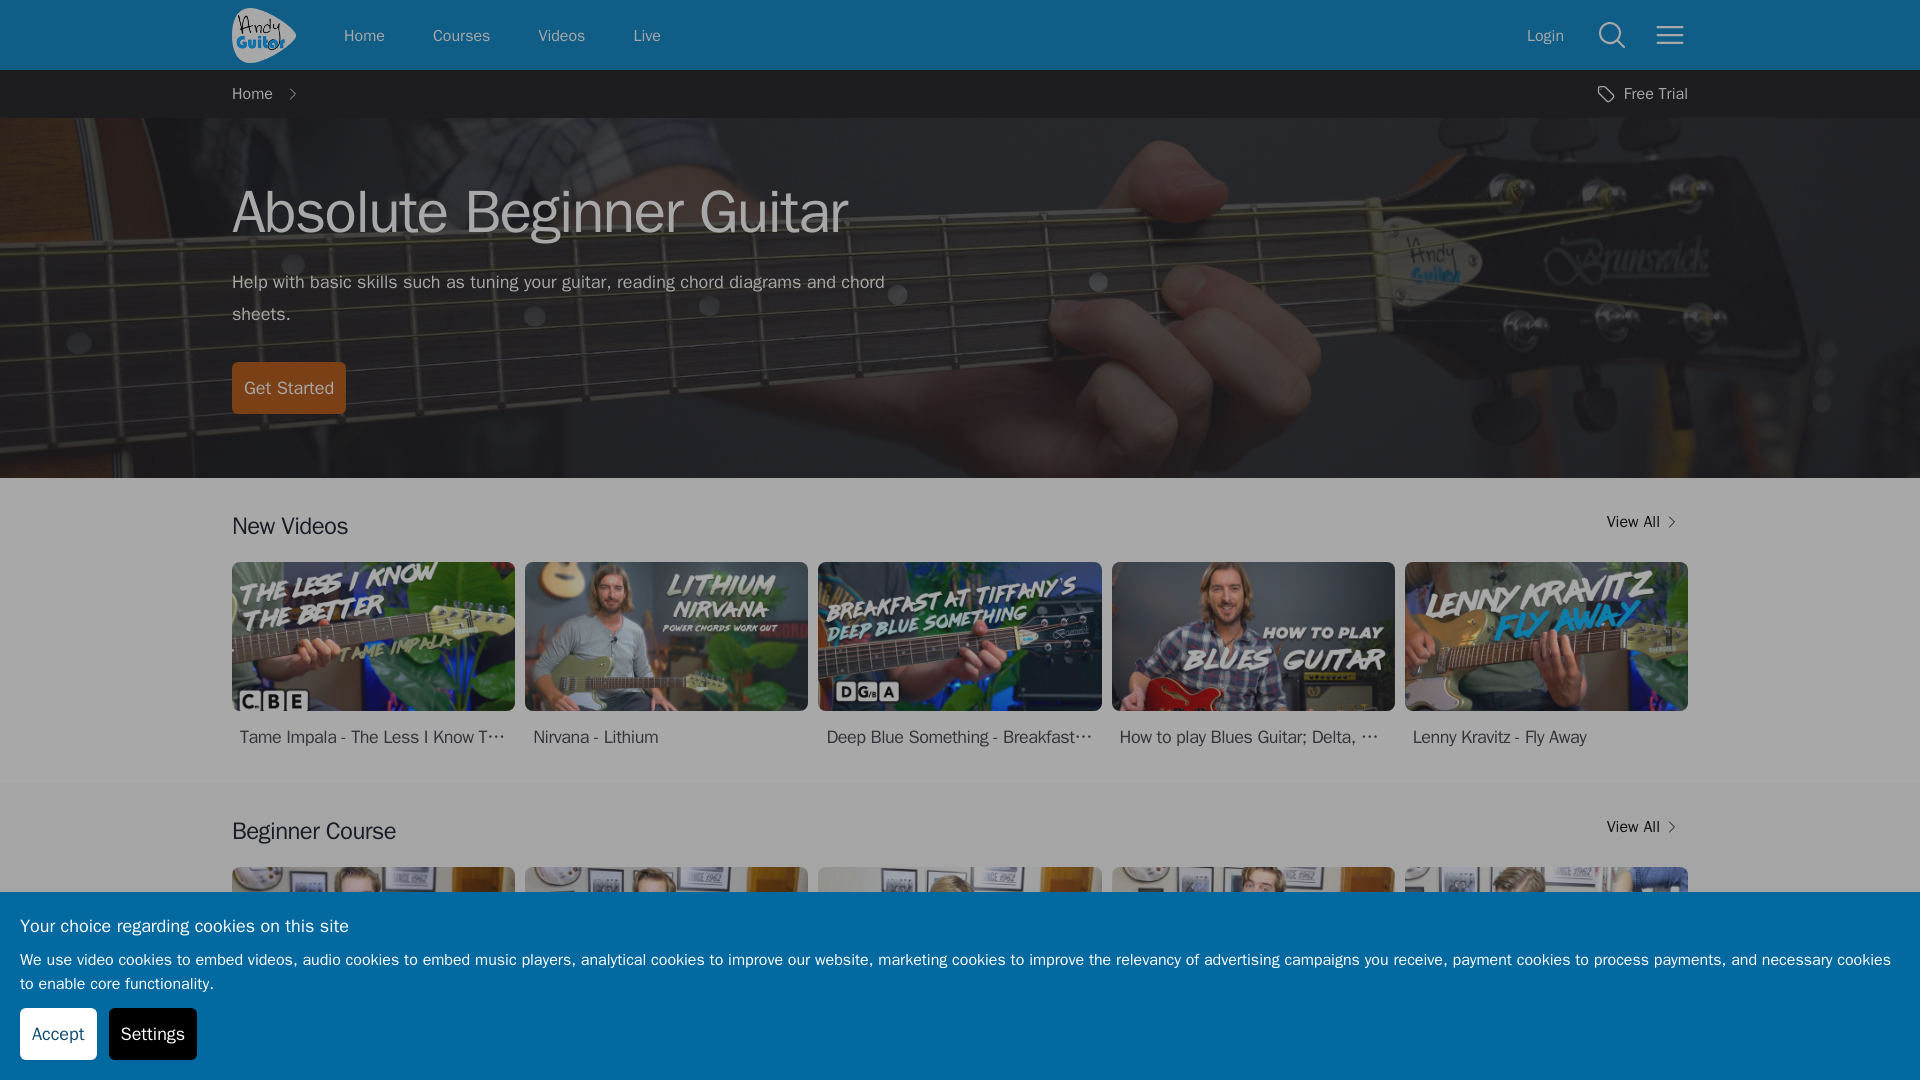  What do you see at coordinates (461, 34) in the screenshot?
I see `Courses` at bounding box center [461, 34].